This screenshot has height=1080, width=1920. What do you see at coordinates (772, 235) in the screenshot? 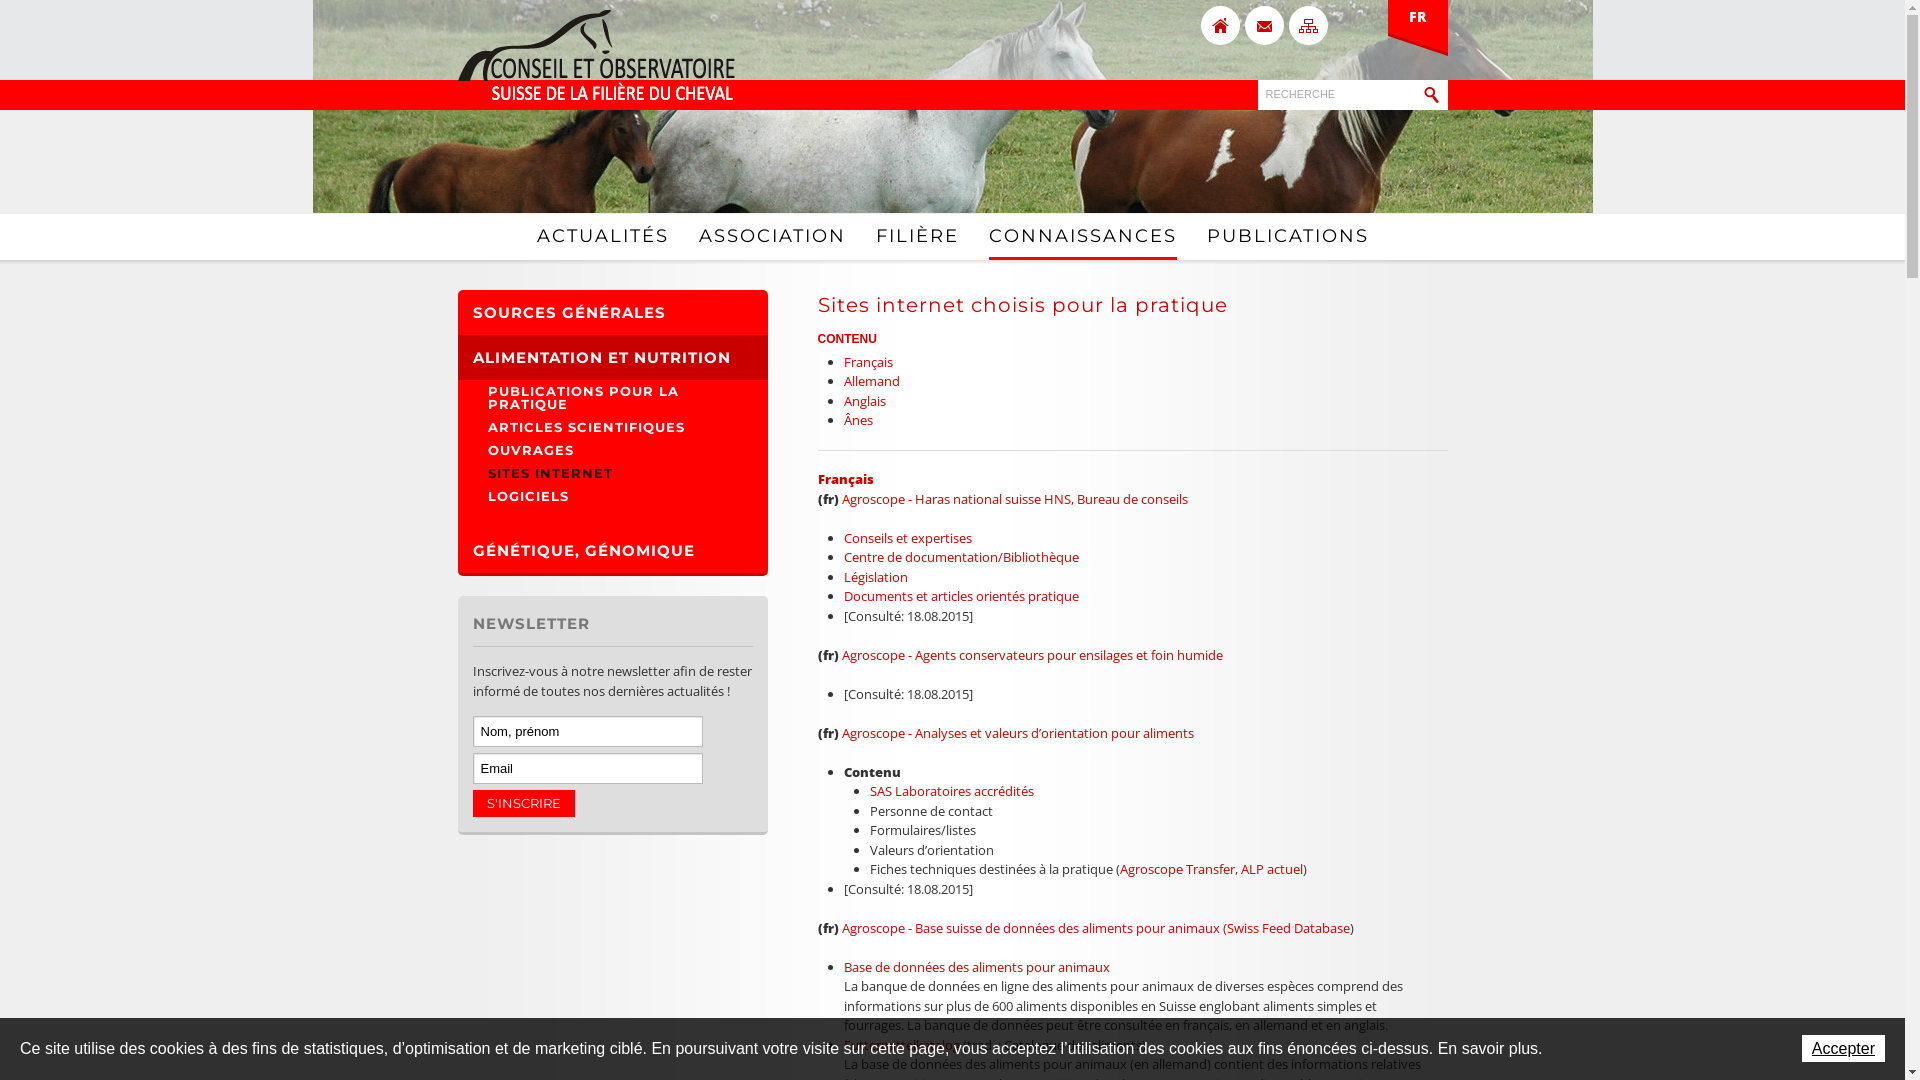
I see `ASSOCIATION` at bounding box center [772, 235].